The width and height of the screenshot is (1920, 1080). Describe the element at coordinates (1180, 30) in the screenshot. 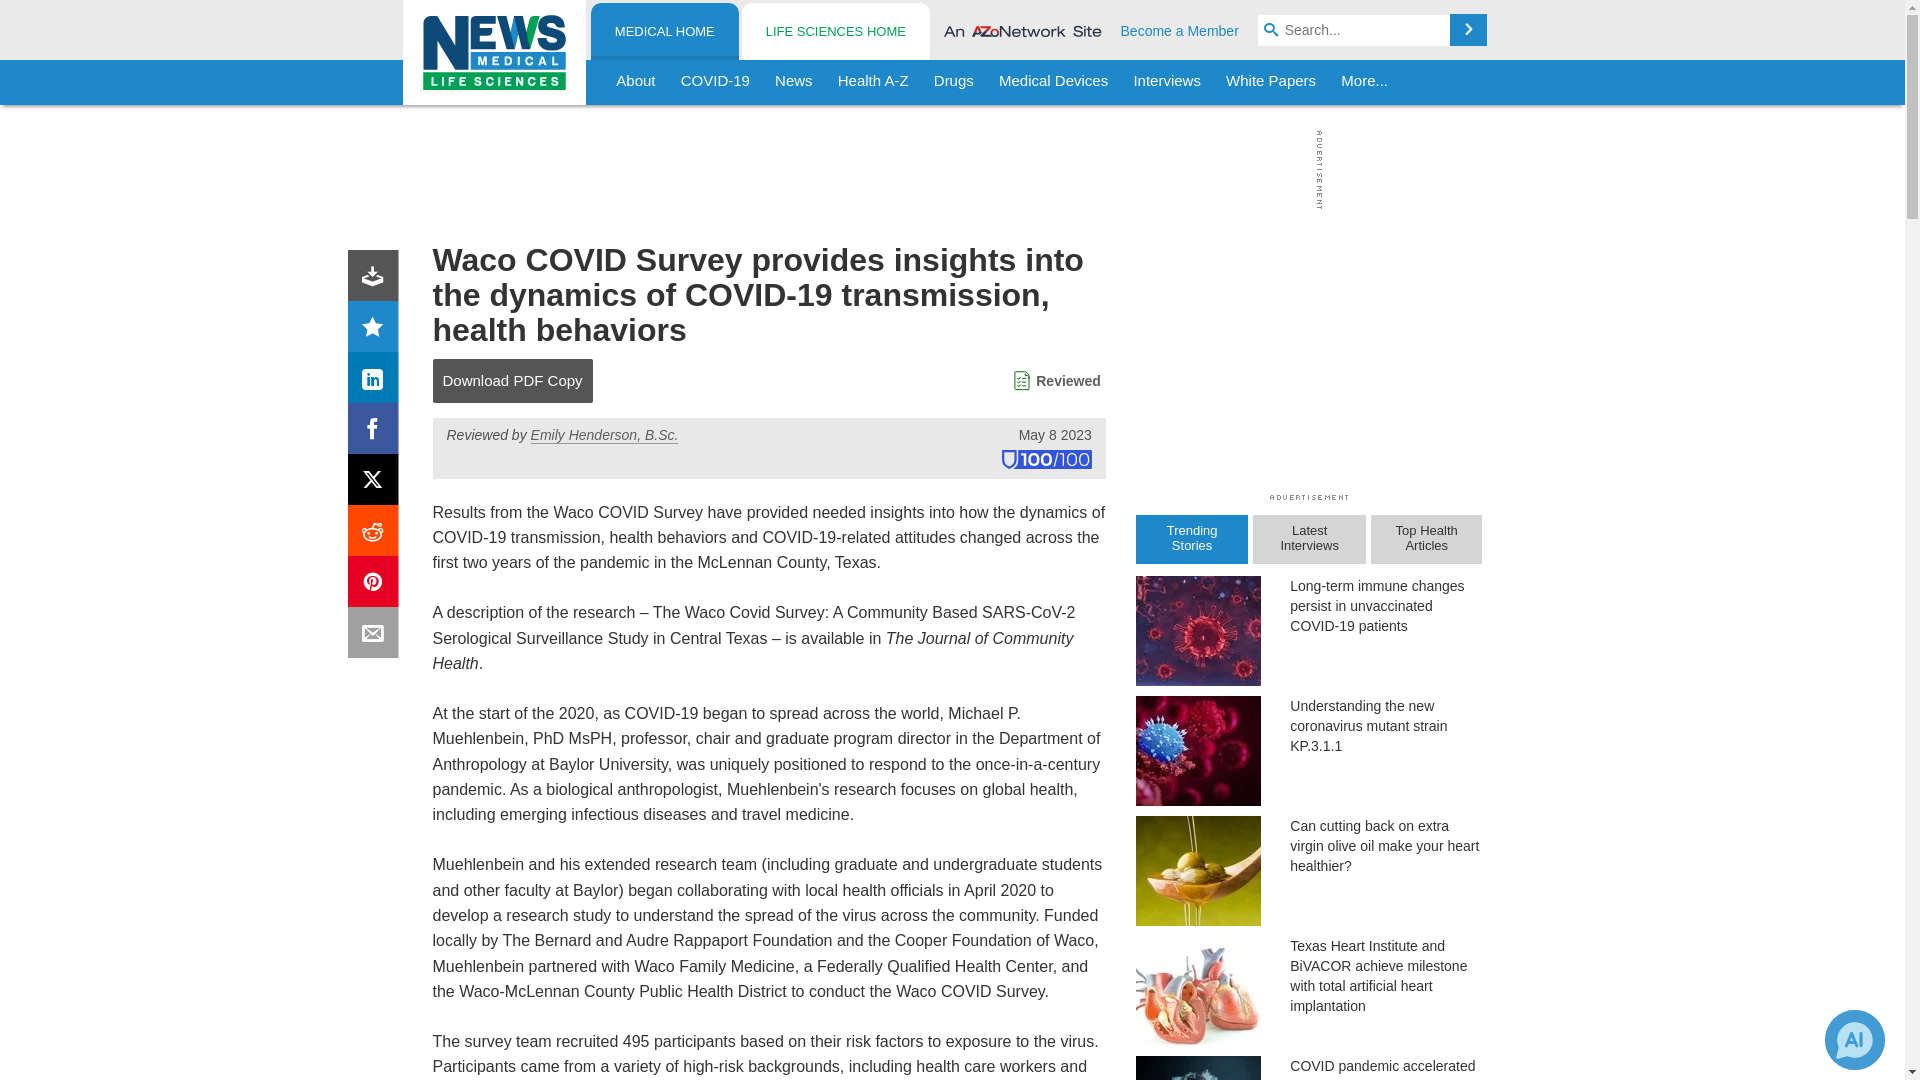

I see `Become a Member` at that location.